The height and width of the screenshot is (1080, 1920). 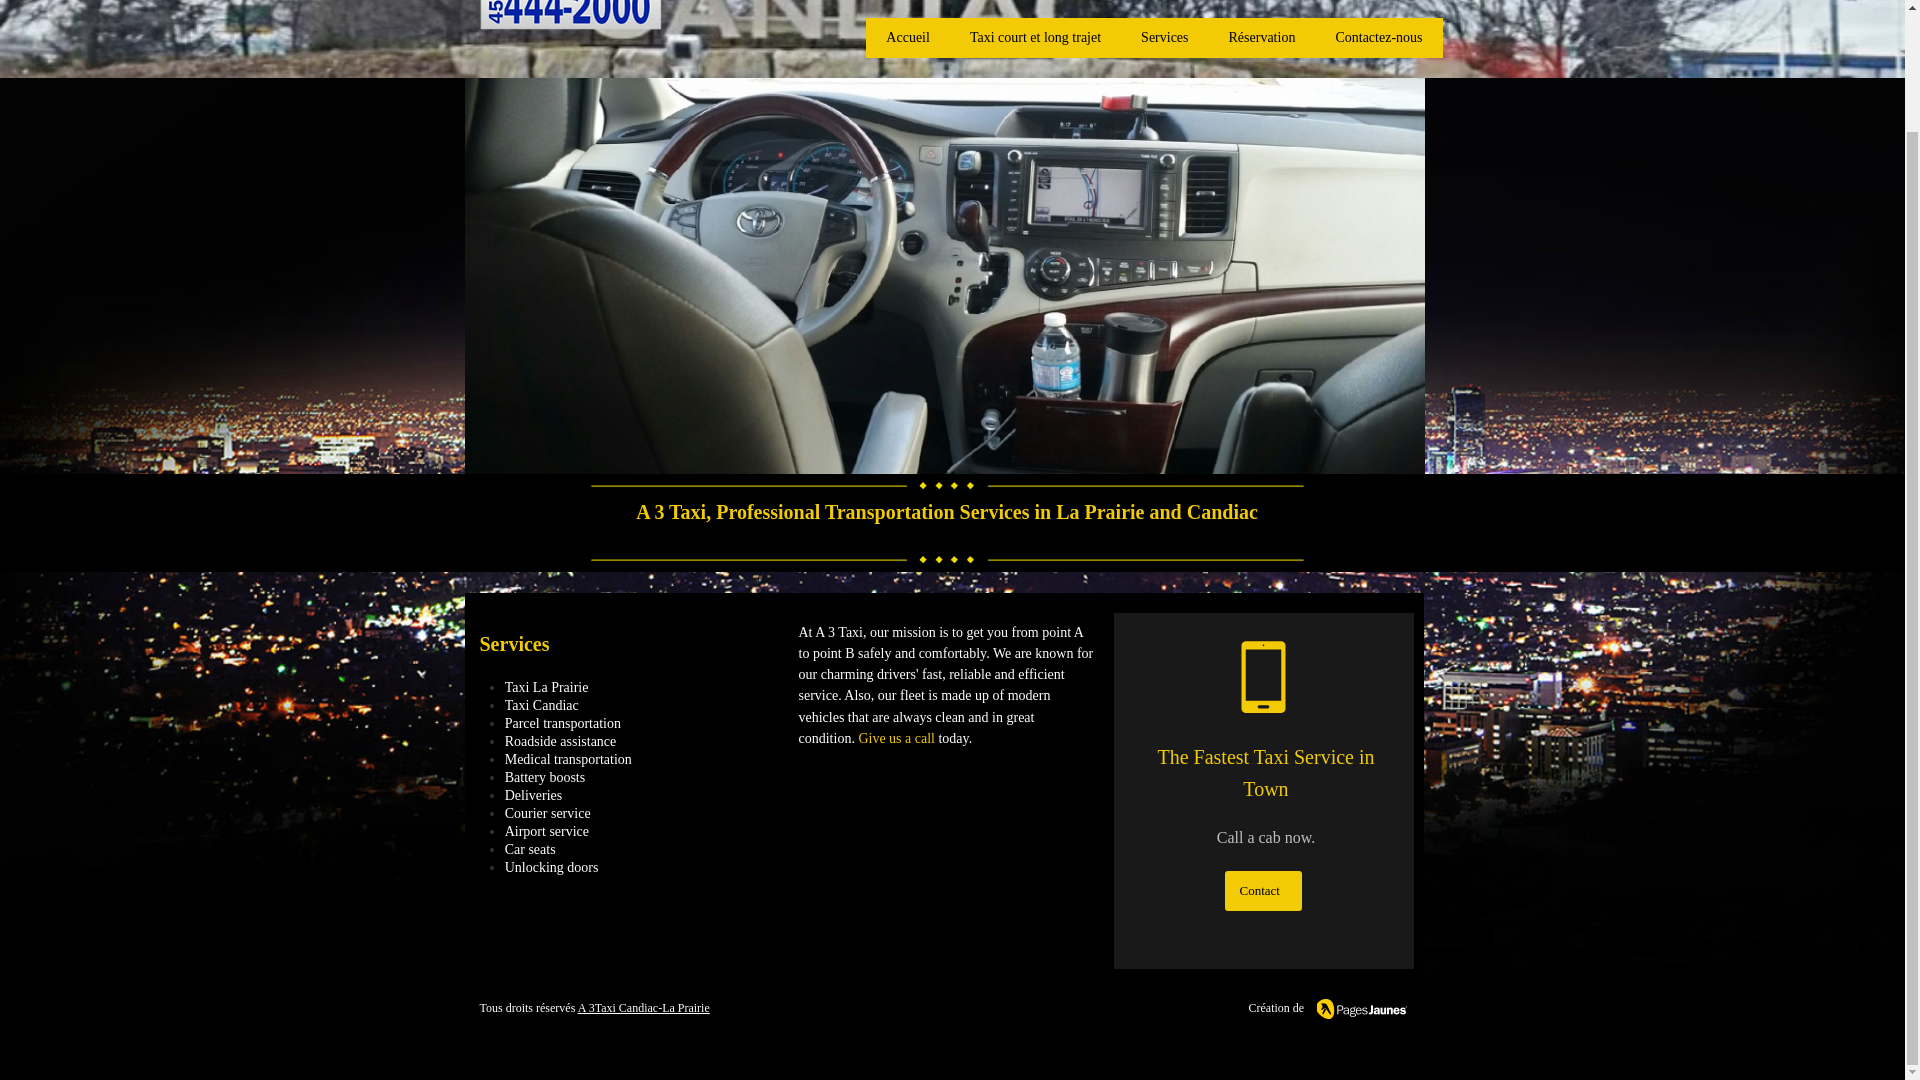 I want to click on Give us a call, so click(x=896, y=740).